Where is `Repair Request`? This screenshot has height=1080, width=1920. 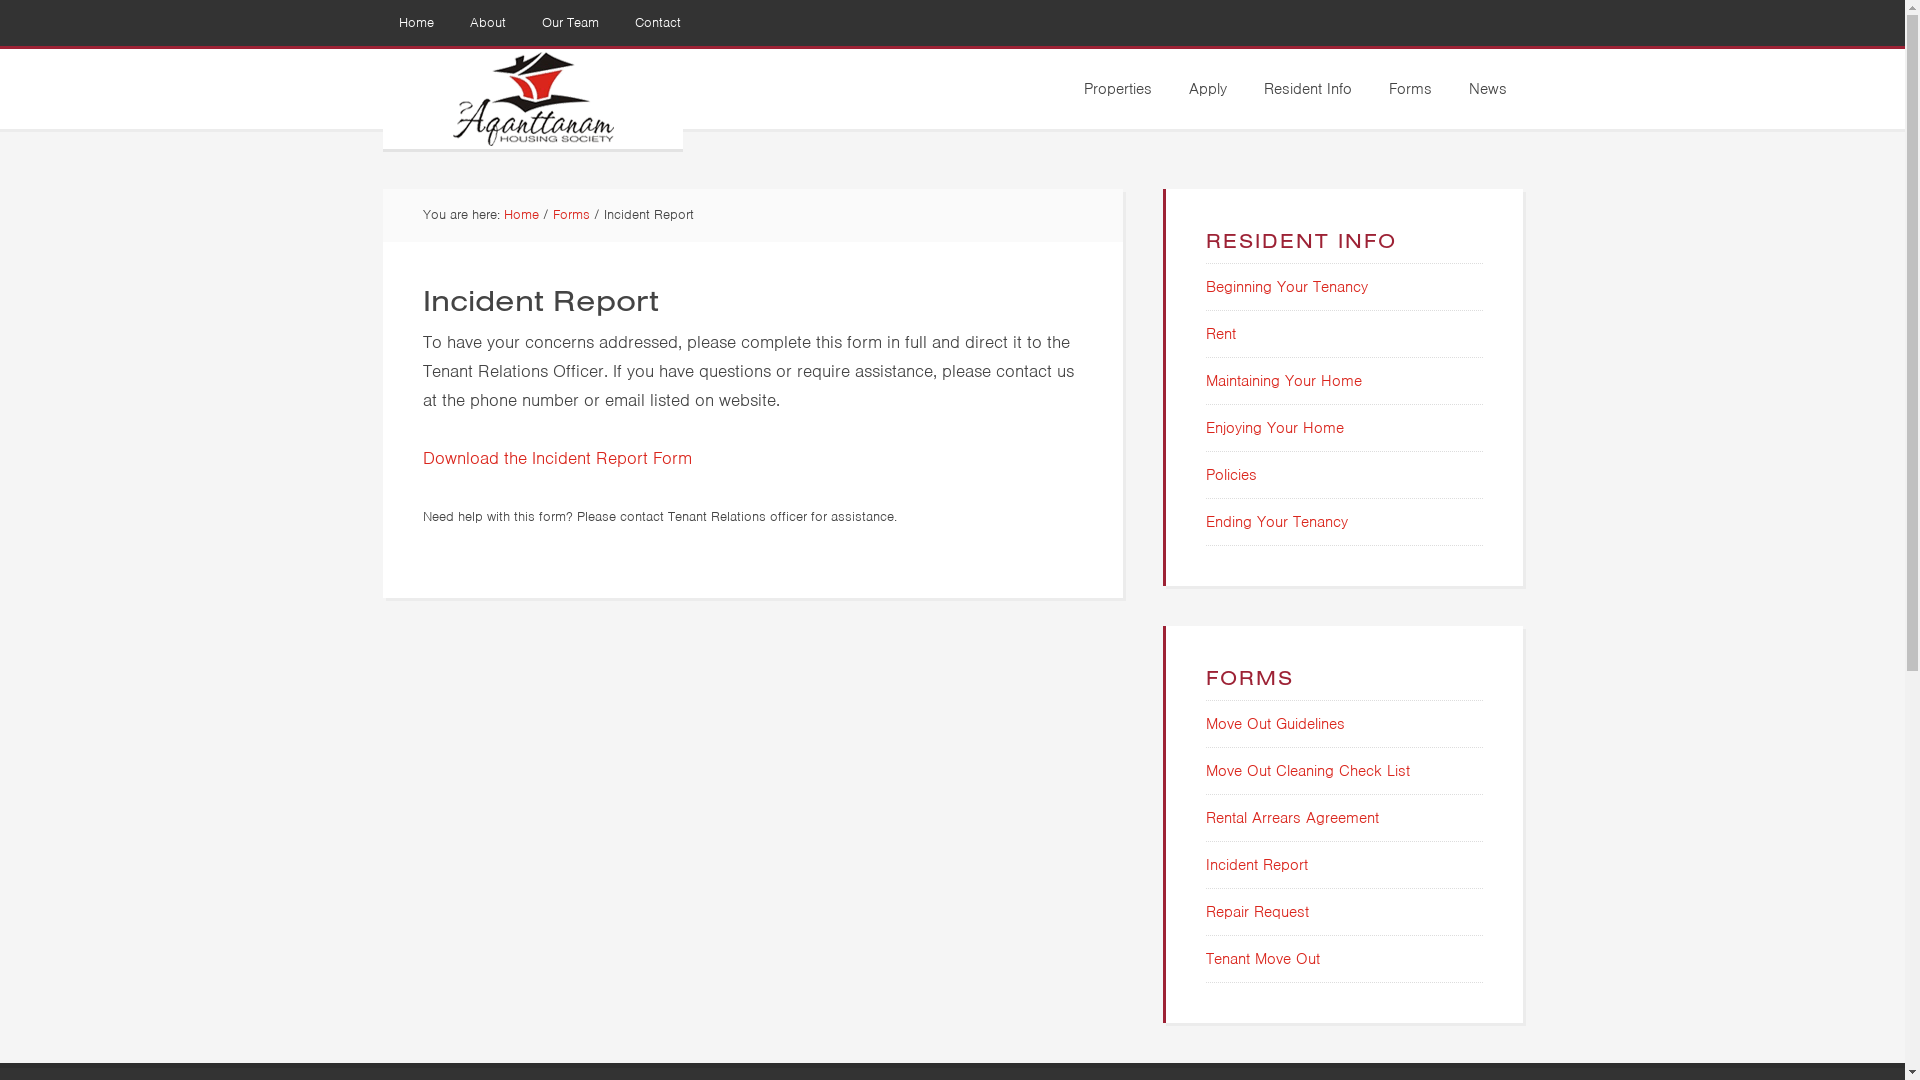
Repair Request is located at coordinates (1258, 912).